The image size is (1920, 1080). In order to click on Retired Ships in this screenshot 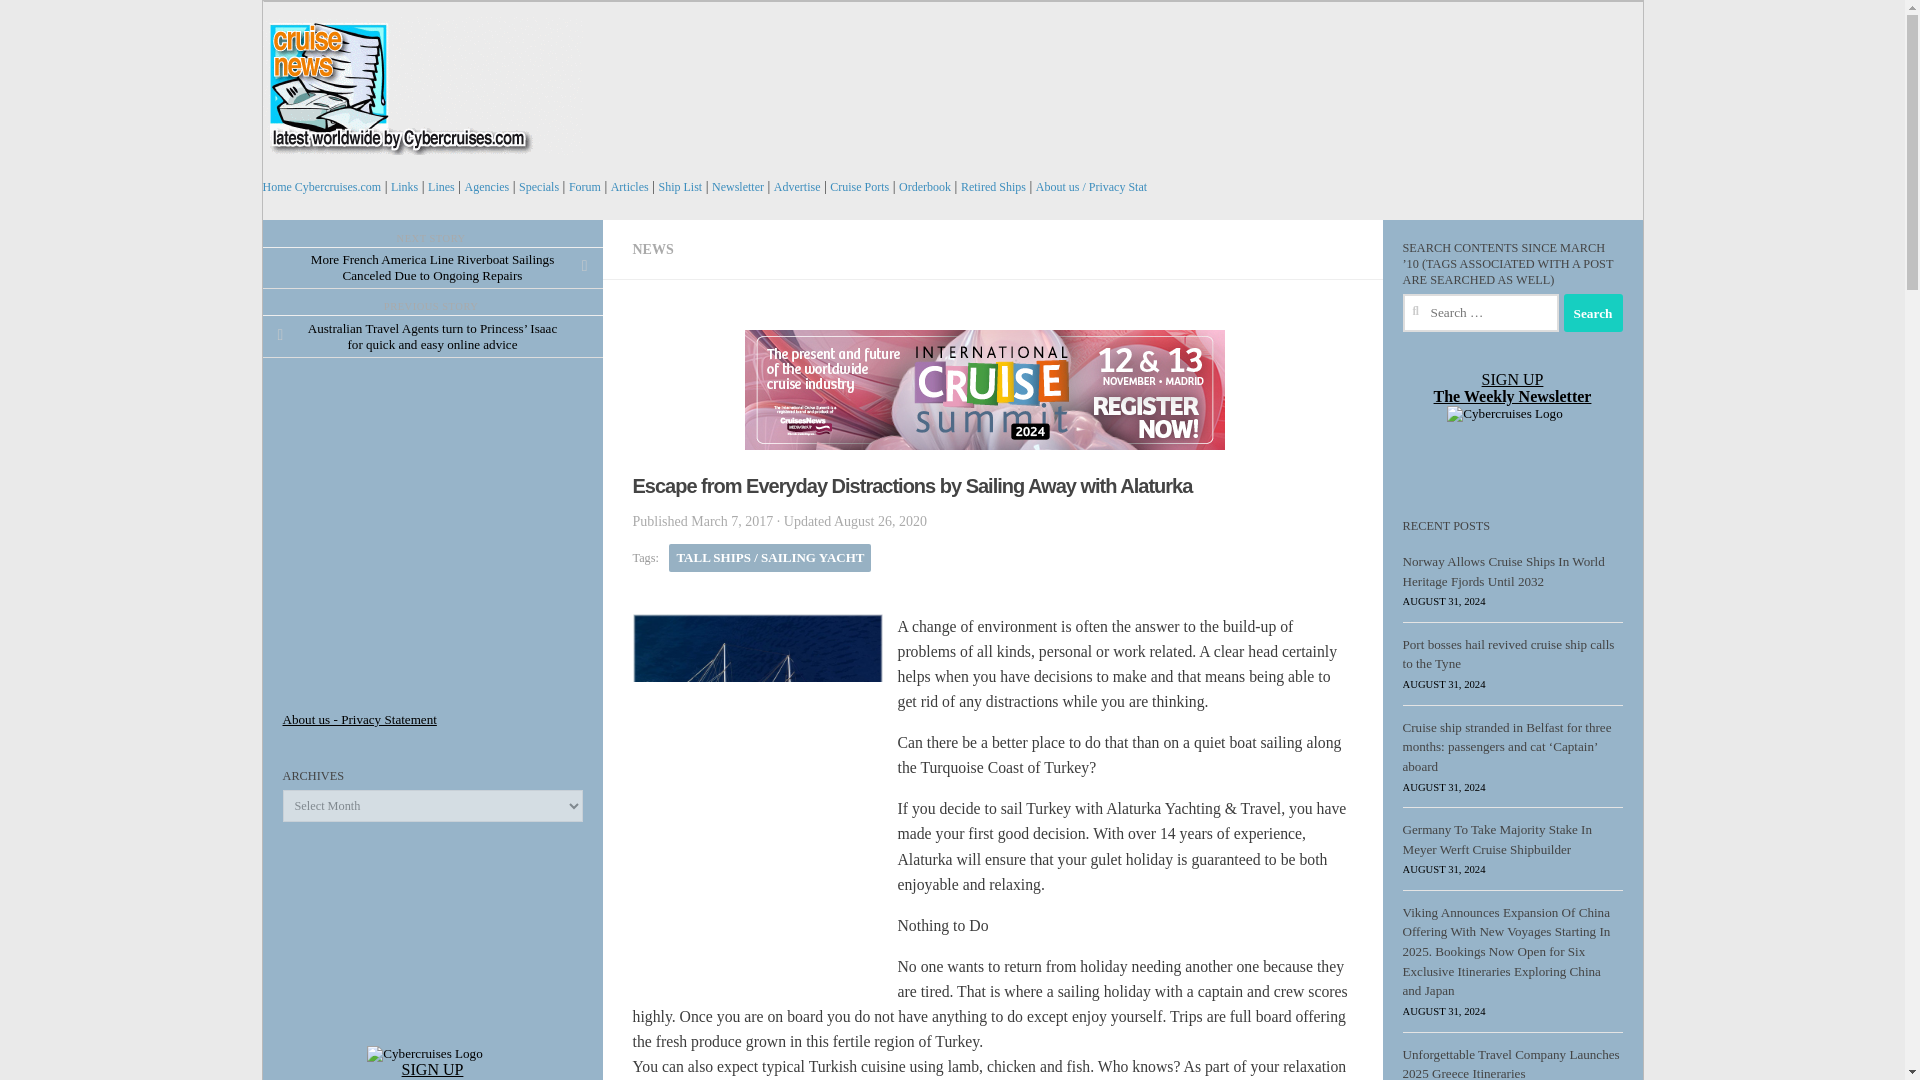, I will do `click(993, 187)`.